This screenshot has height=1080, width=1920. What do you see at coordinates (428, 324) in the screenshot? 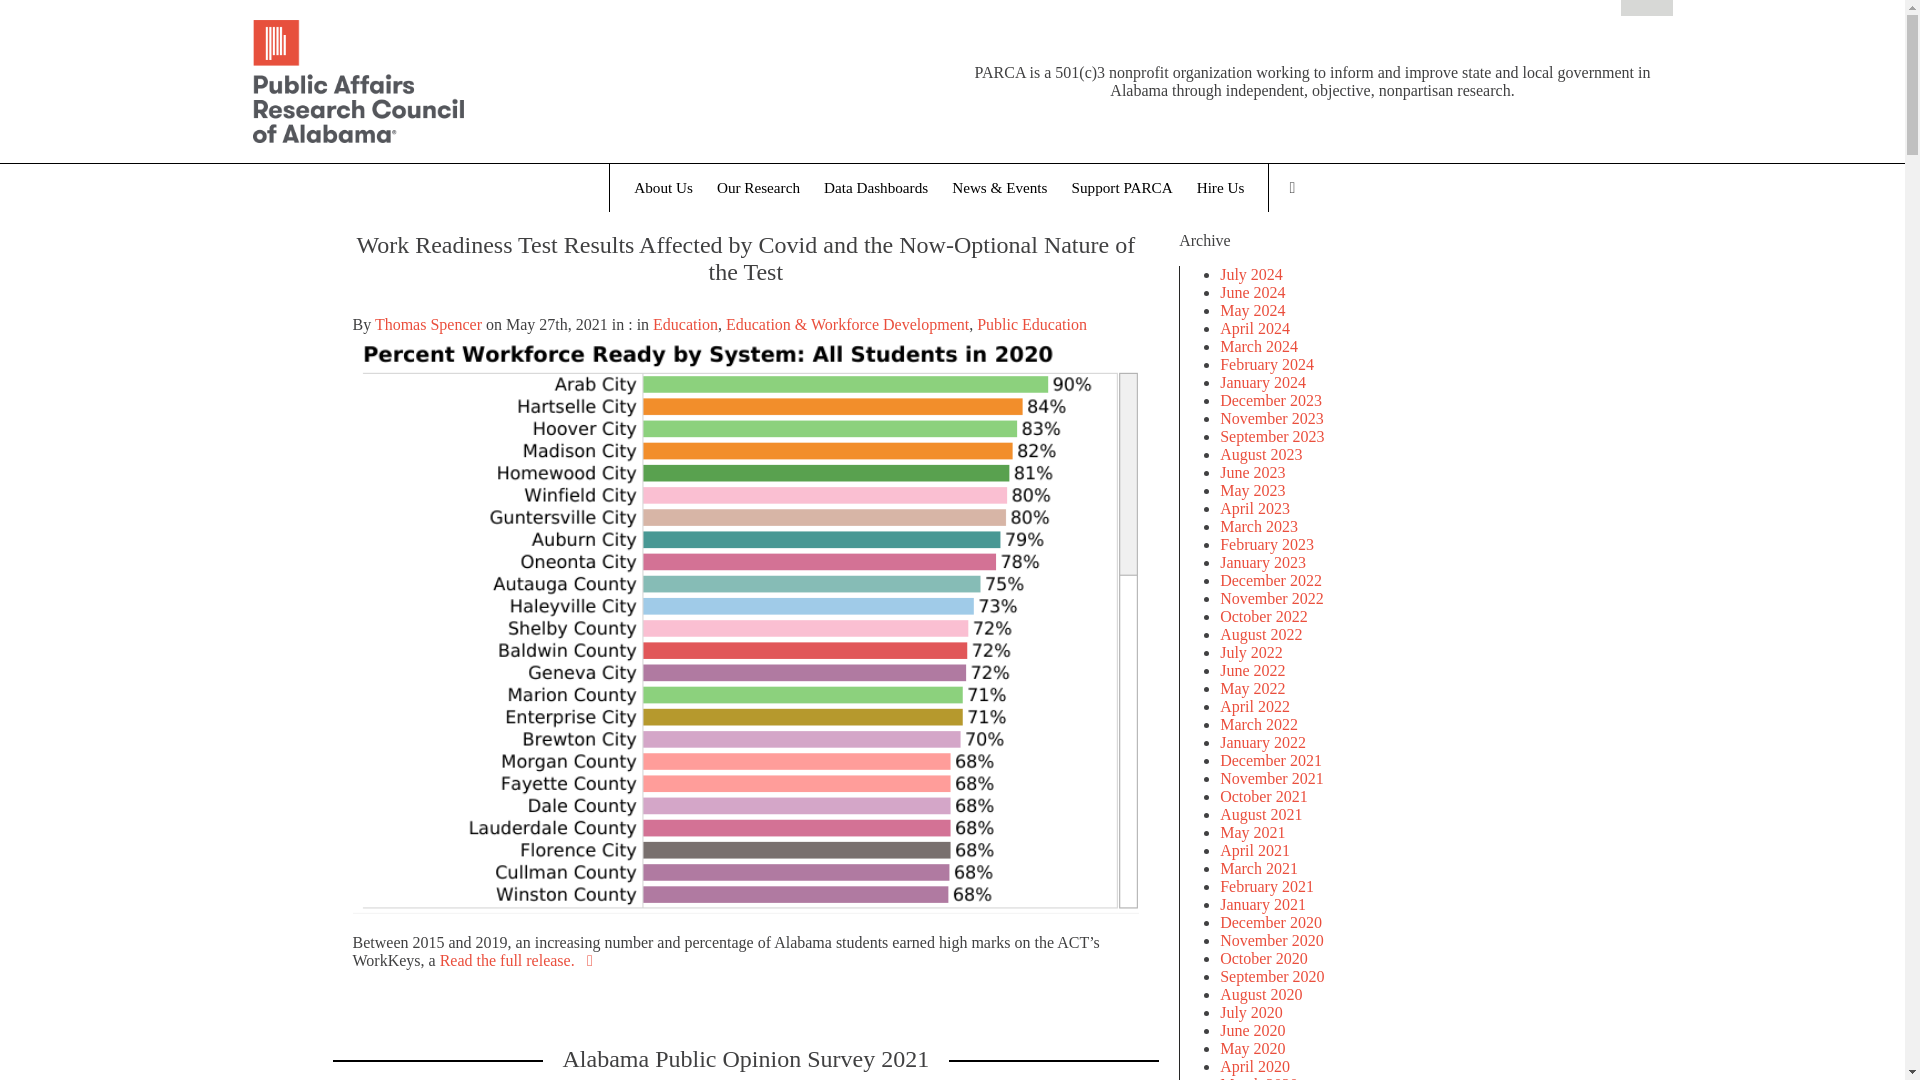
I see `Posts by Thomas Spencer` at bounding box center [428, 324].